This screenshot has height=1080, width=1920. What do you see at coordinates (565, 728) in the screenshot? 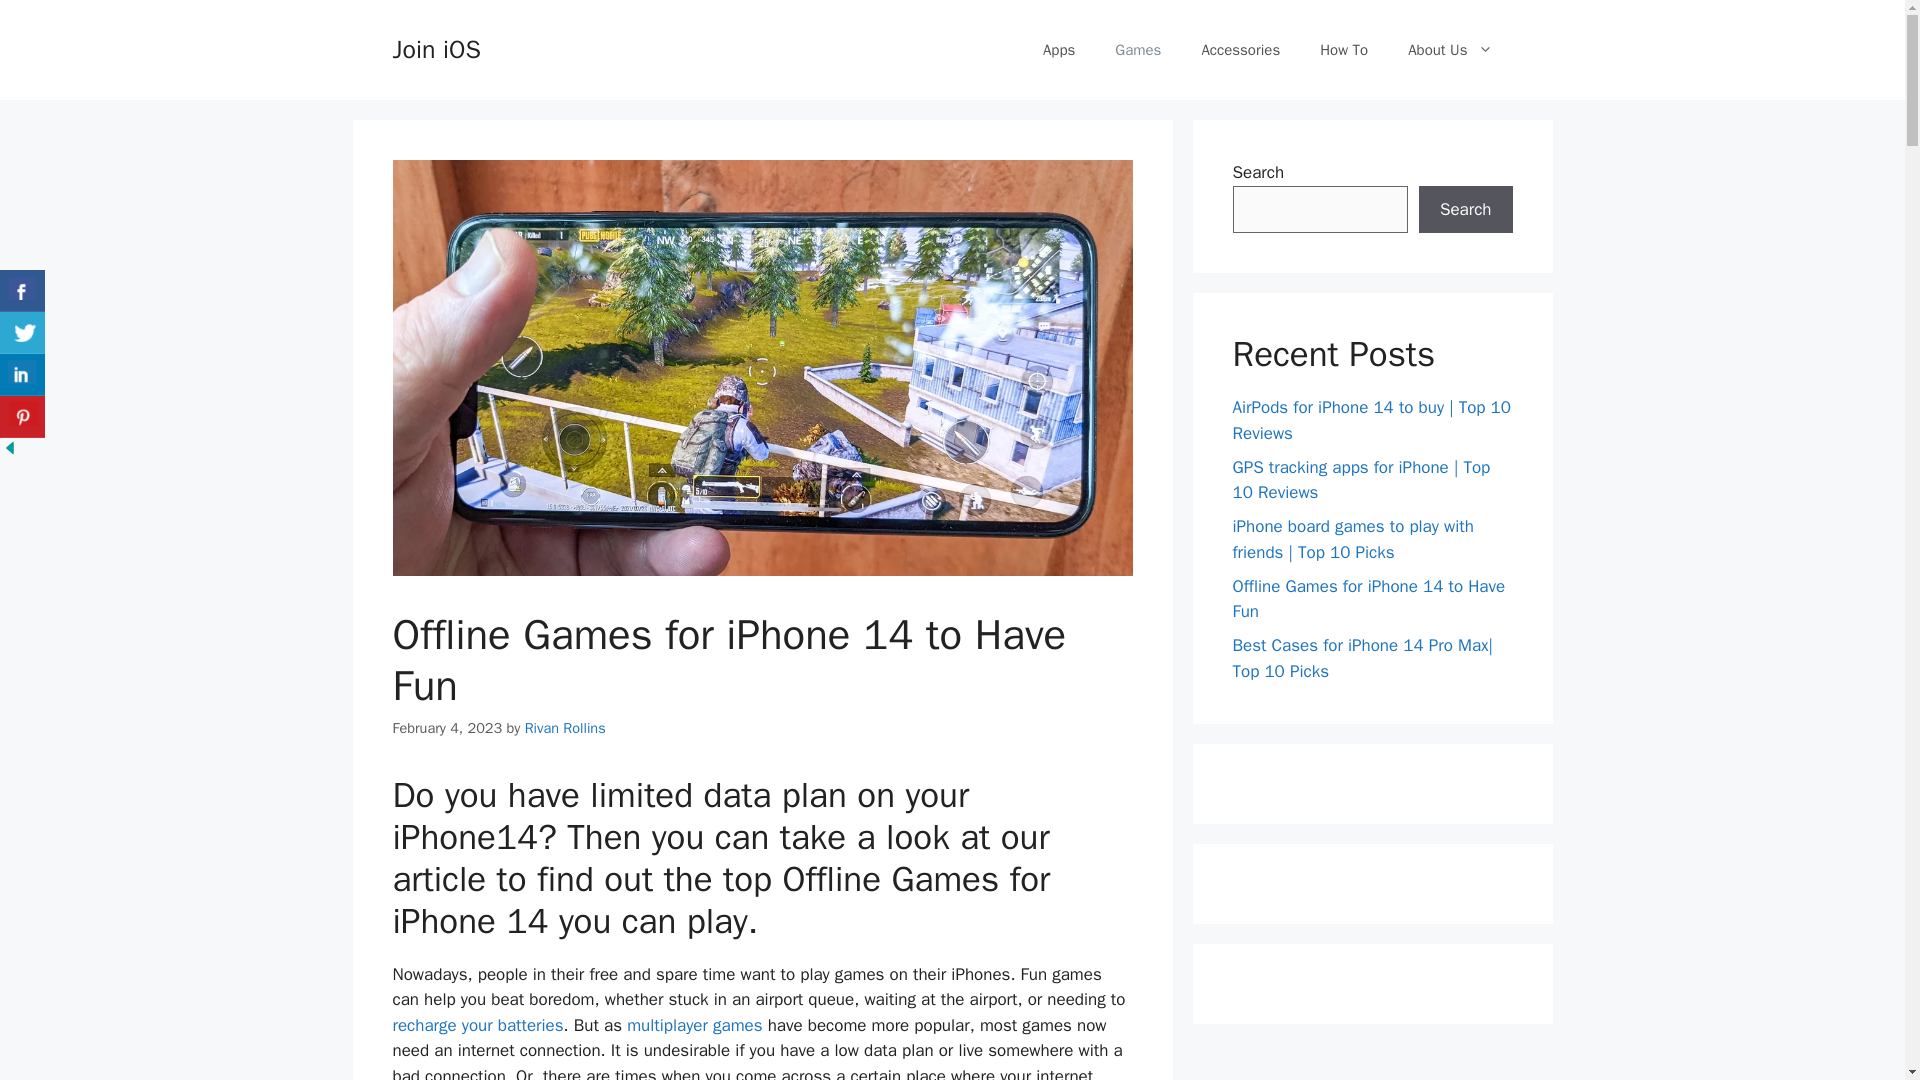
I see `Rivan Rollins` at bounding box center [565, 728].